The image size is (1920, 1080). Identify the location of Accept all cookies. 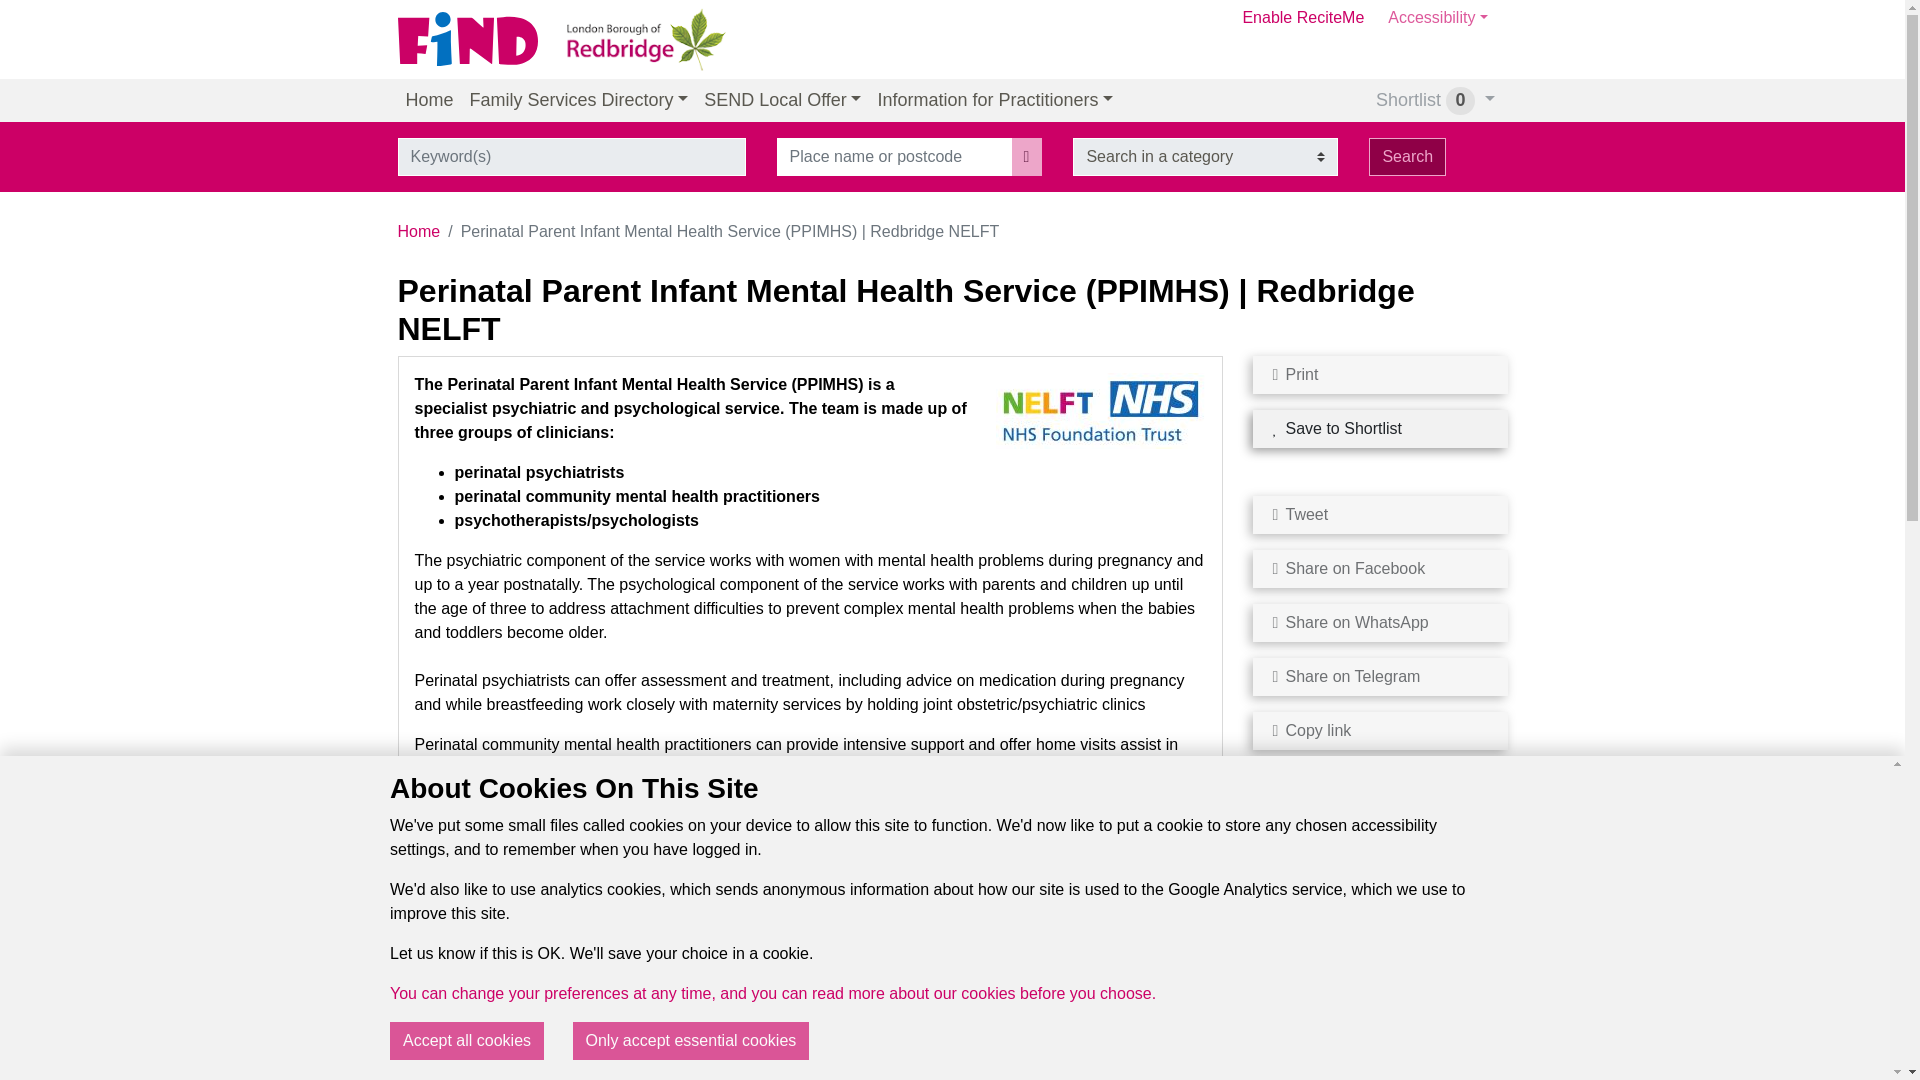
(466, 1040).